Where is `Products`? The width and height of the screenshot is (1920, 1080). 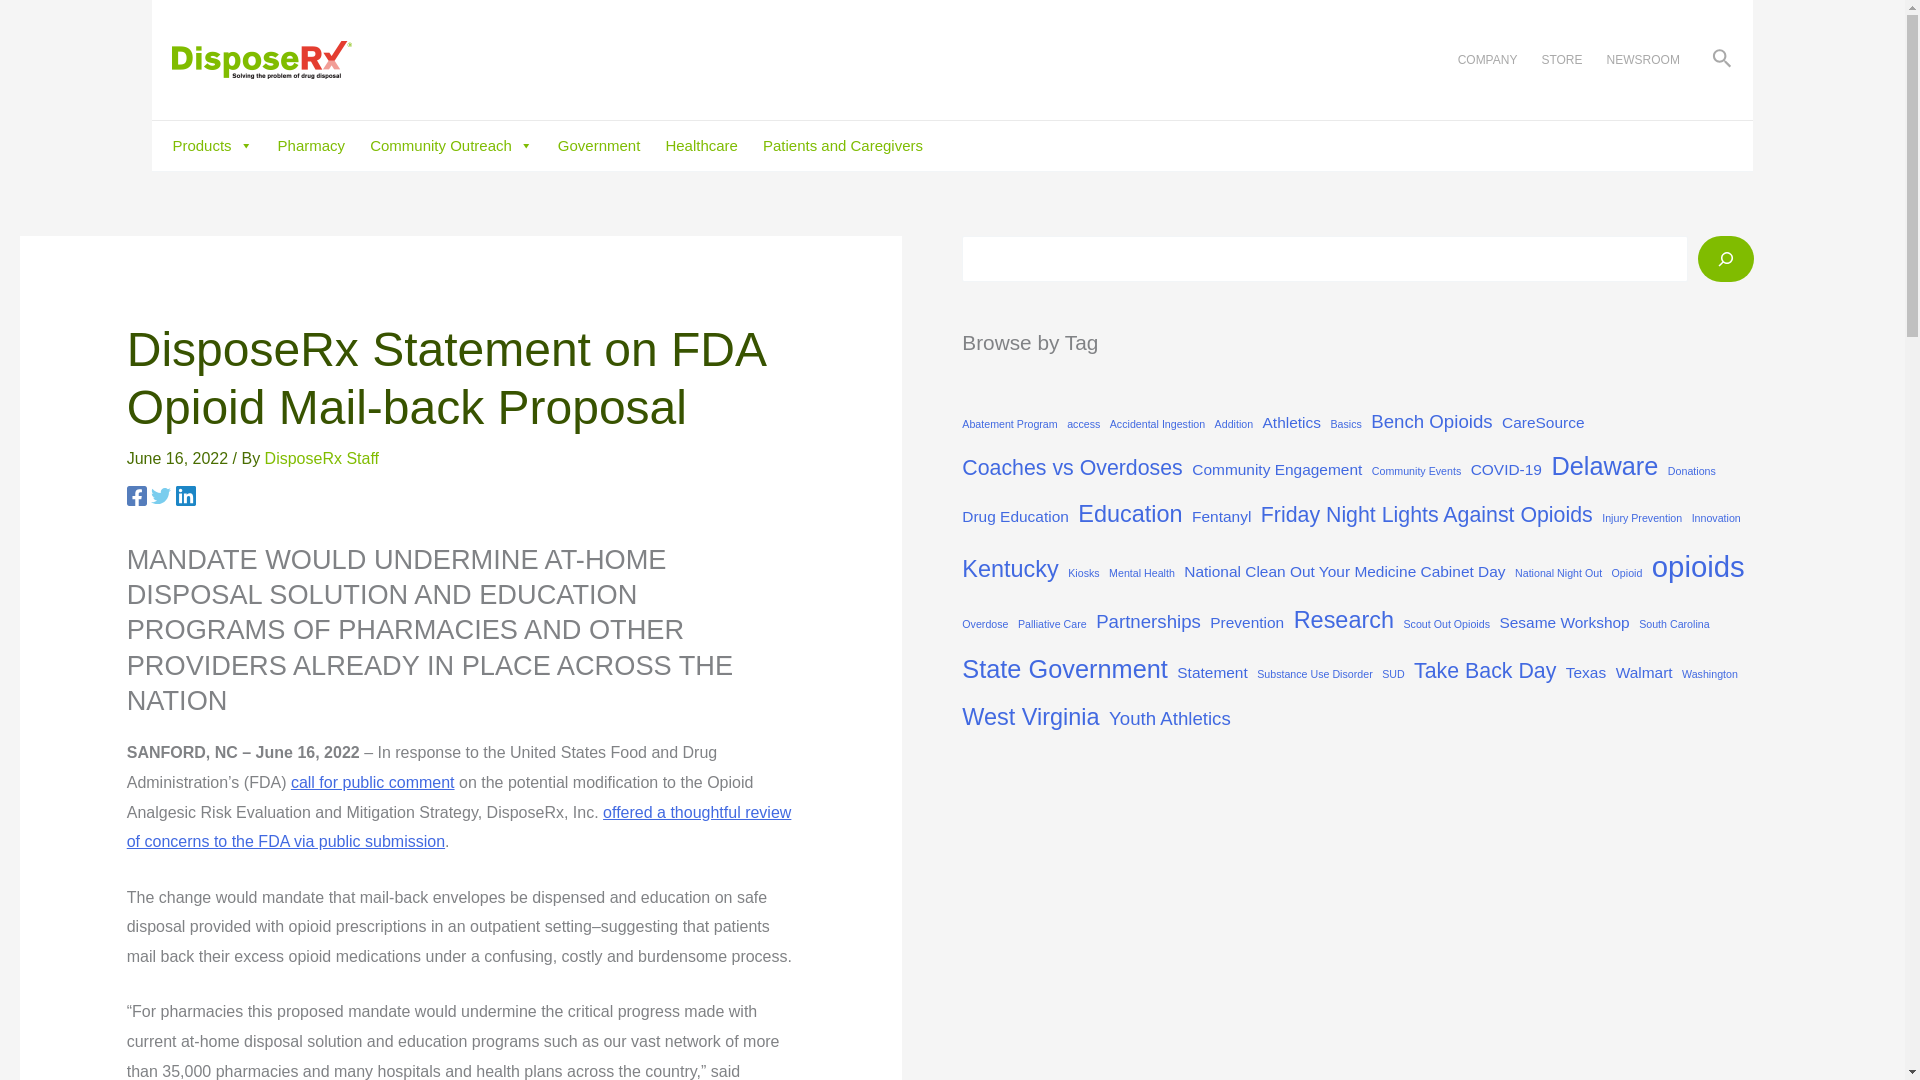 Products is located at coordinates (212, 145).